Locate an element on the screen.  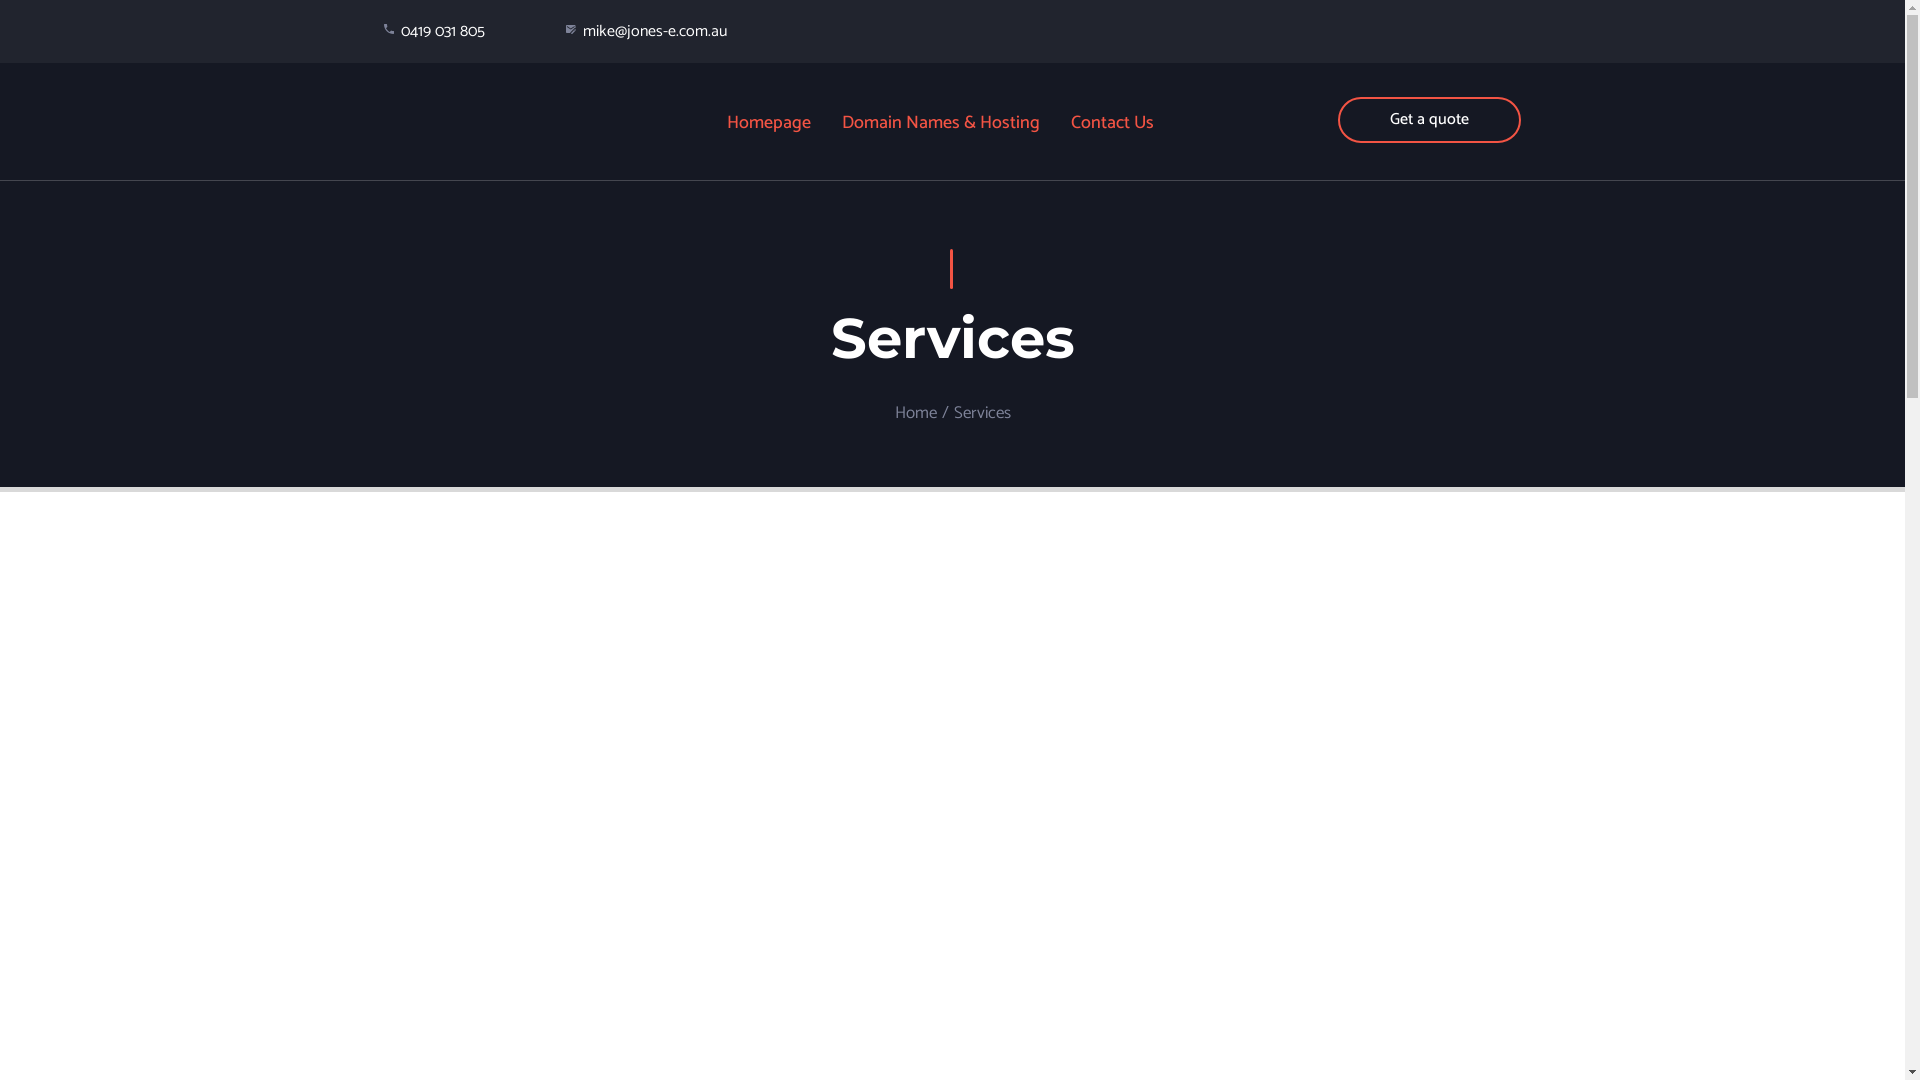
Home is located at coordinates (915, 413).